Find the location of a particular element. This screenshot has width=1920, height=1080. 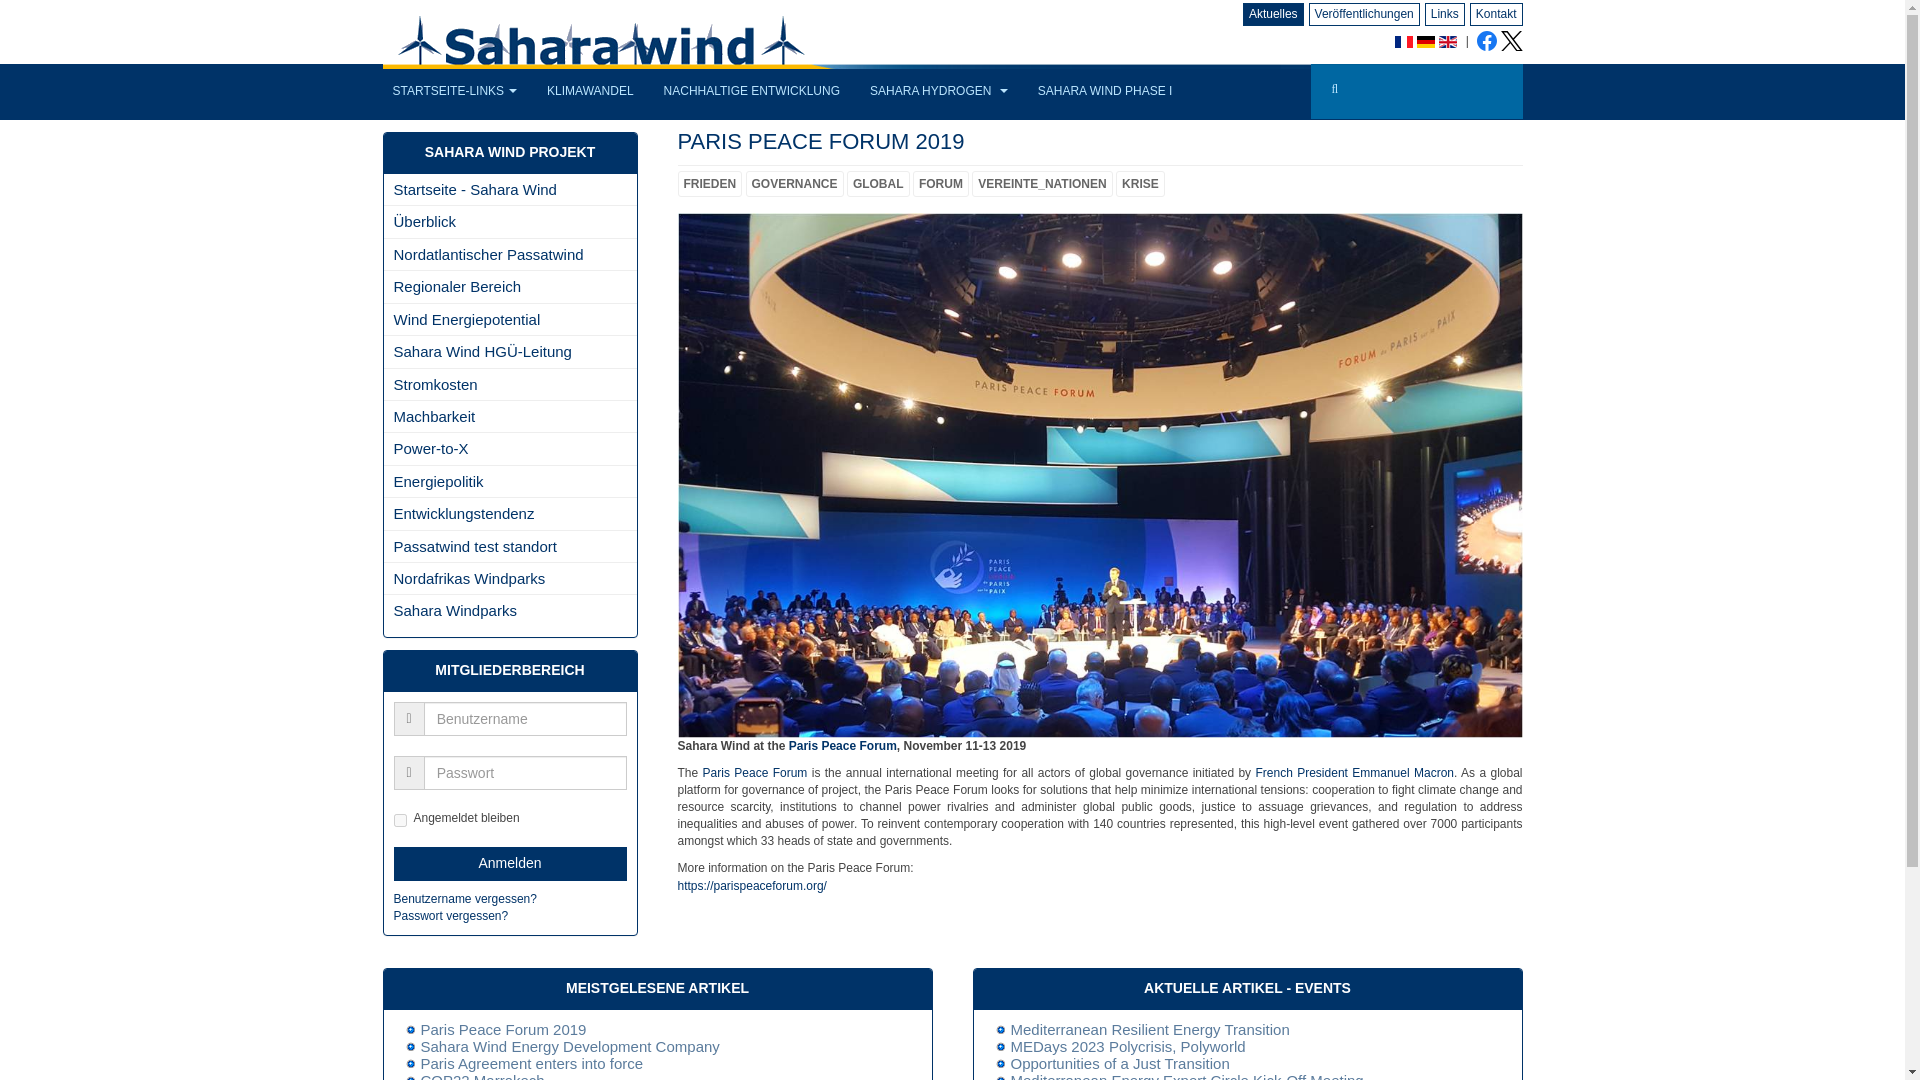

facebook is located at coordinates (1488, 46).